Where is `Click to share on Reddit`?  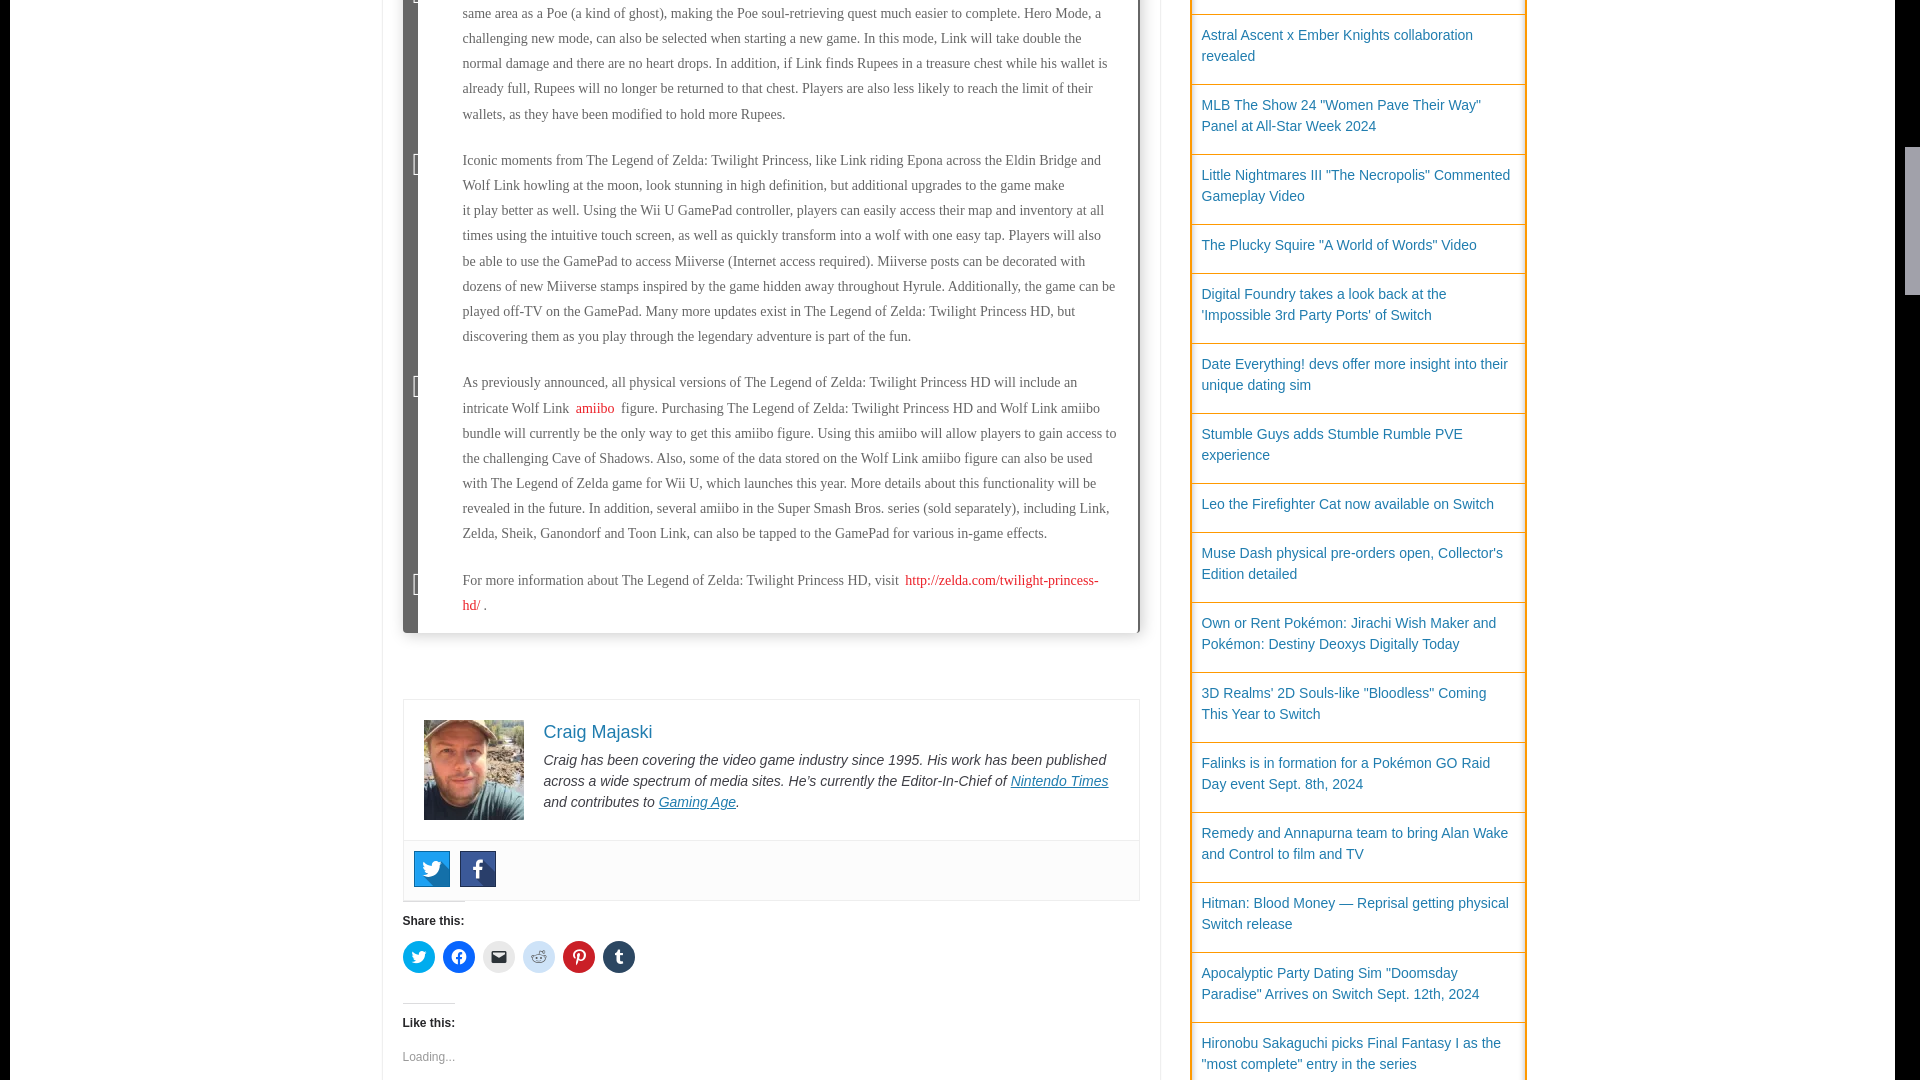
Click to share on Reddit is located at coordinates (538, 956).